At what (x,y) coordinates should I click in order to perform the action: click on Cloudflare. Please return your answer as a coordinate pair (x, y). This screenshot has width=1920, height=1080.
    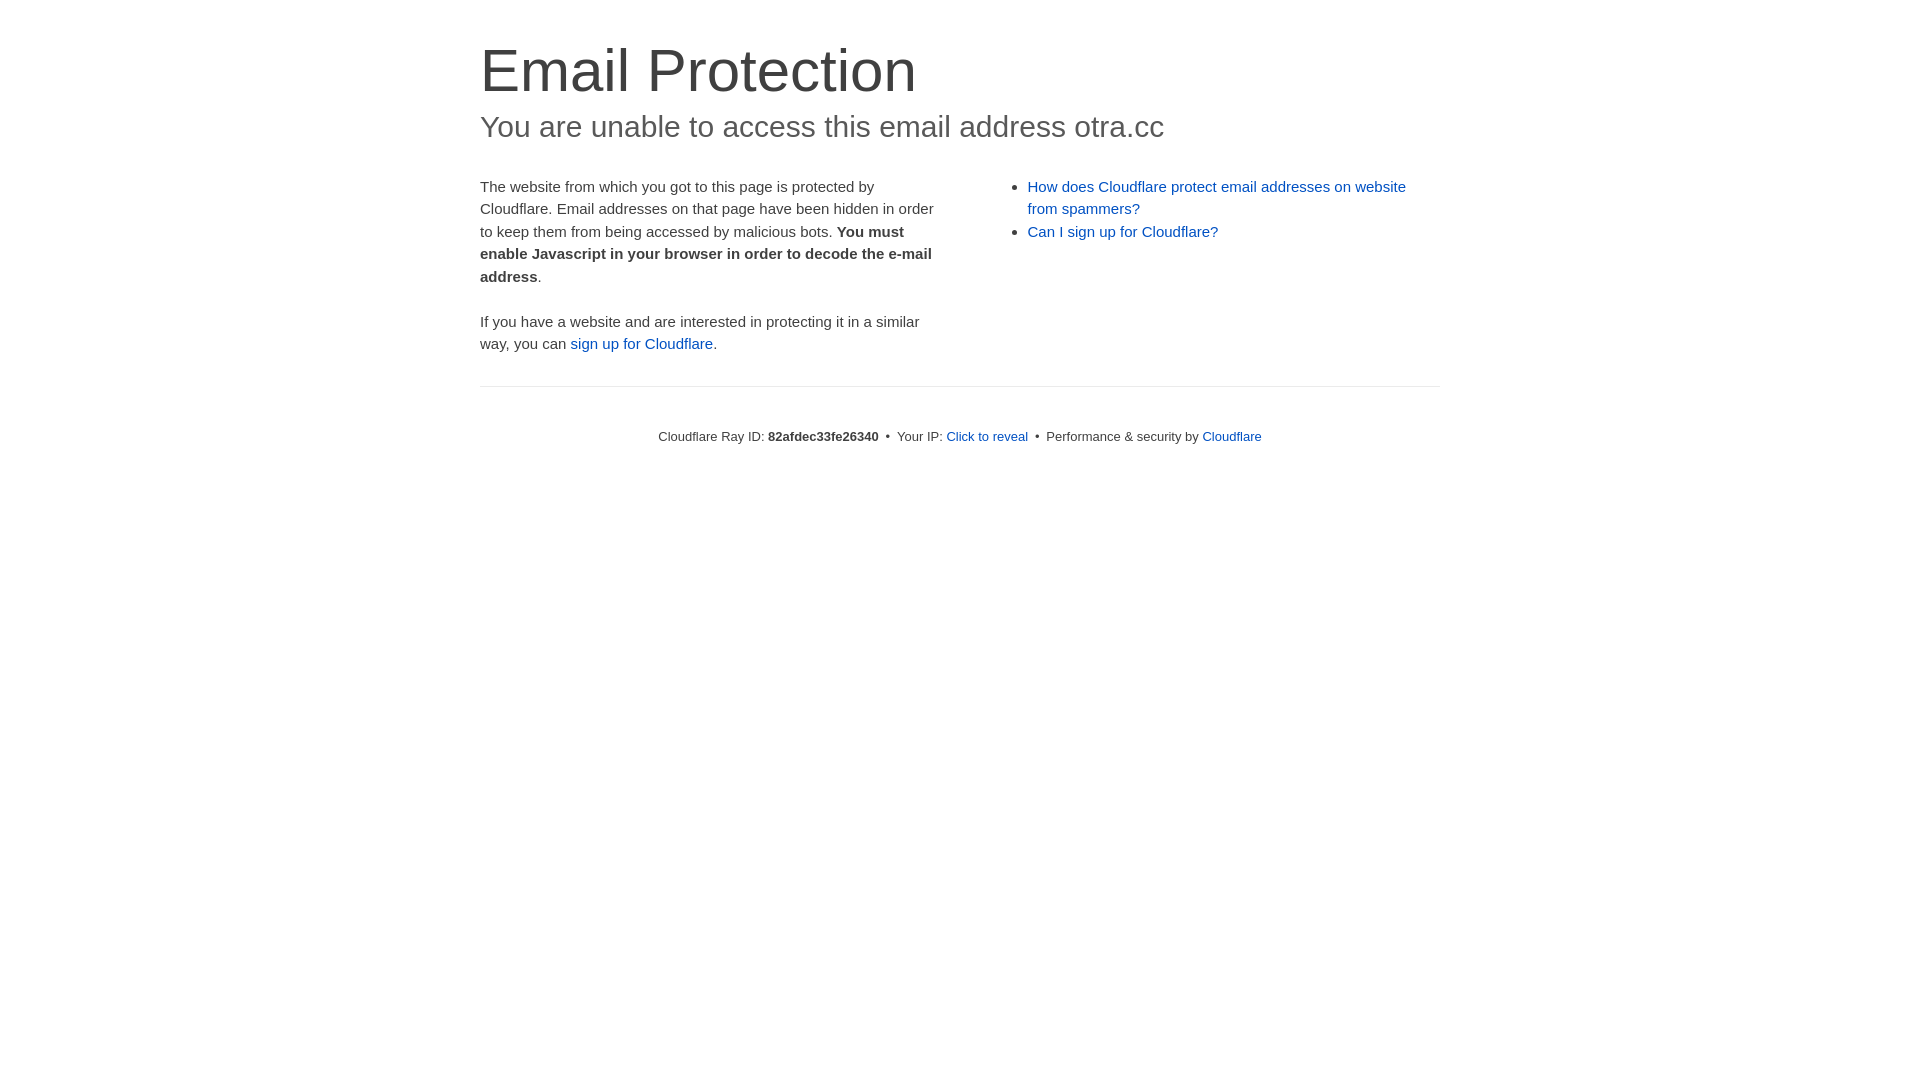
    Looking at the image, I should click on (1232, 436).